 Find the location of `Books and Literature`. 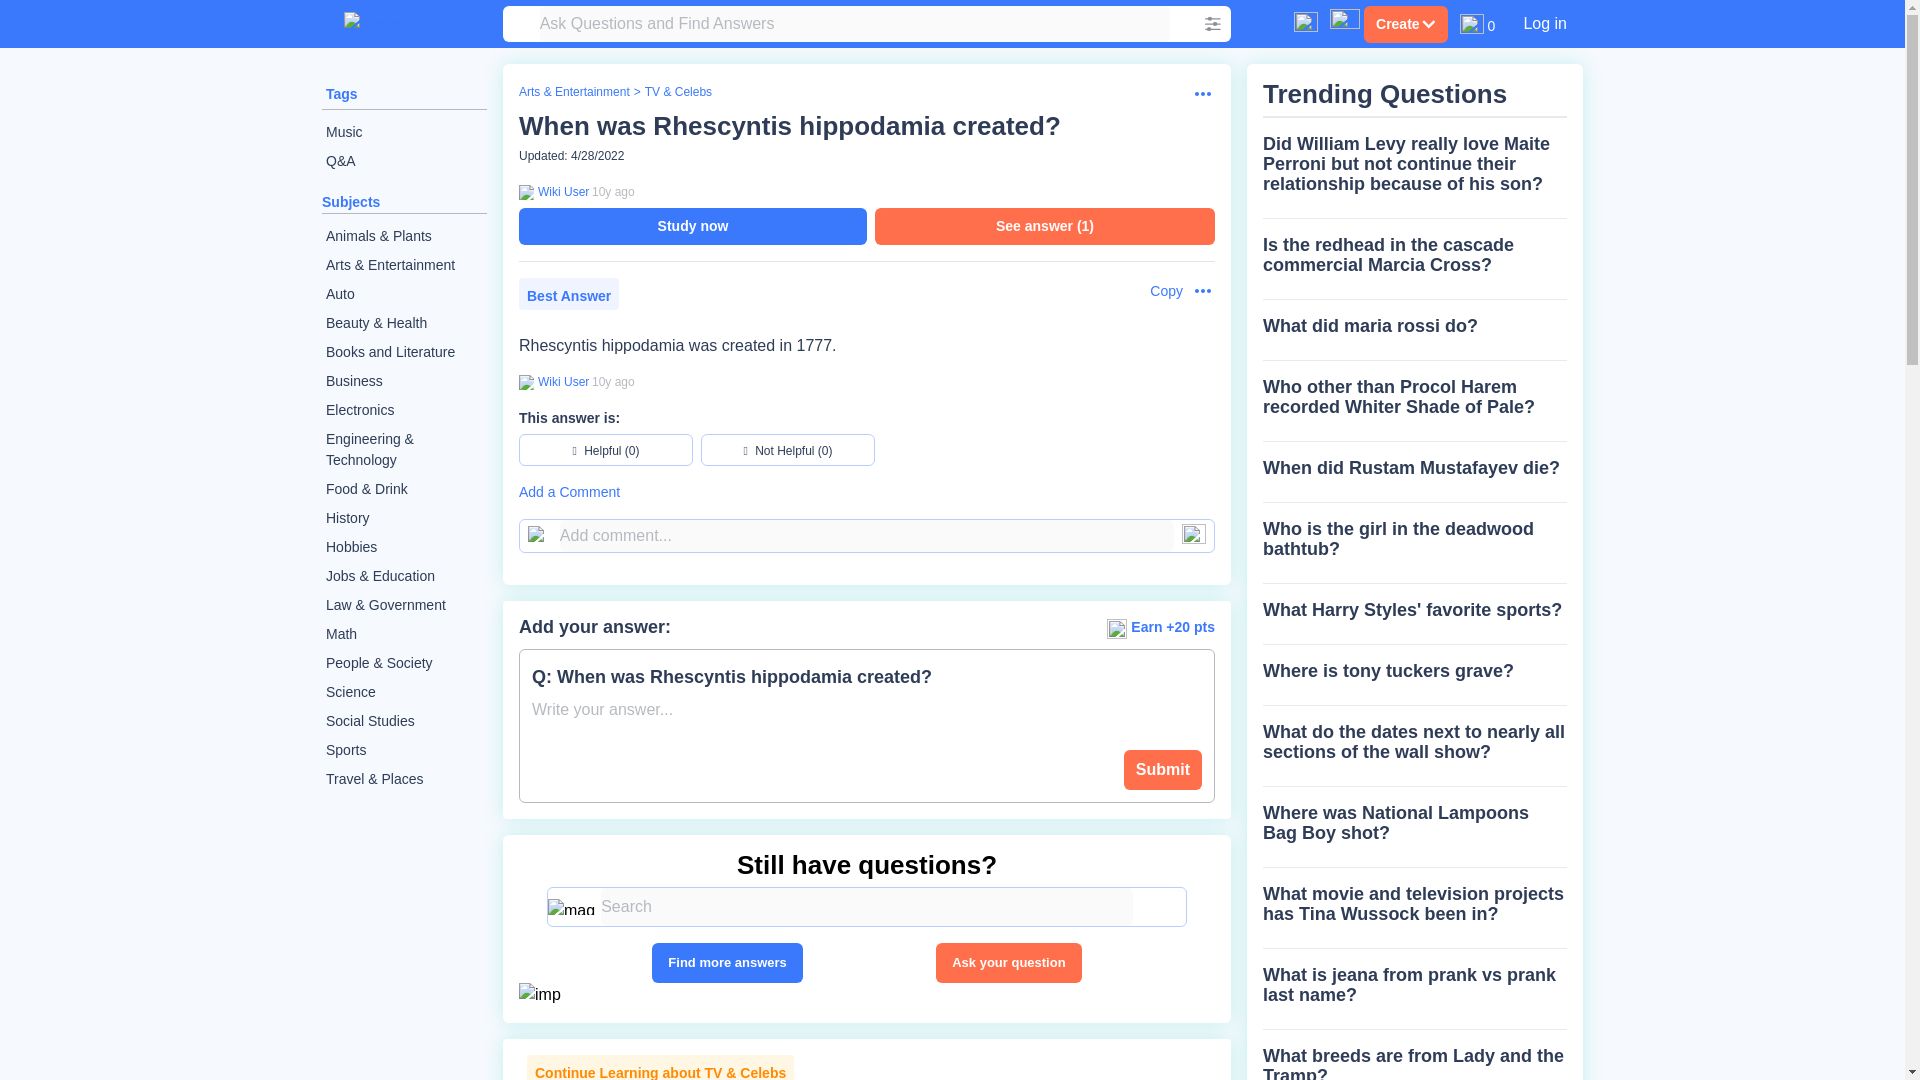

Books and Literature is located at coordinates (404, 352).